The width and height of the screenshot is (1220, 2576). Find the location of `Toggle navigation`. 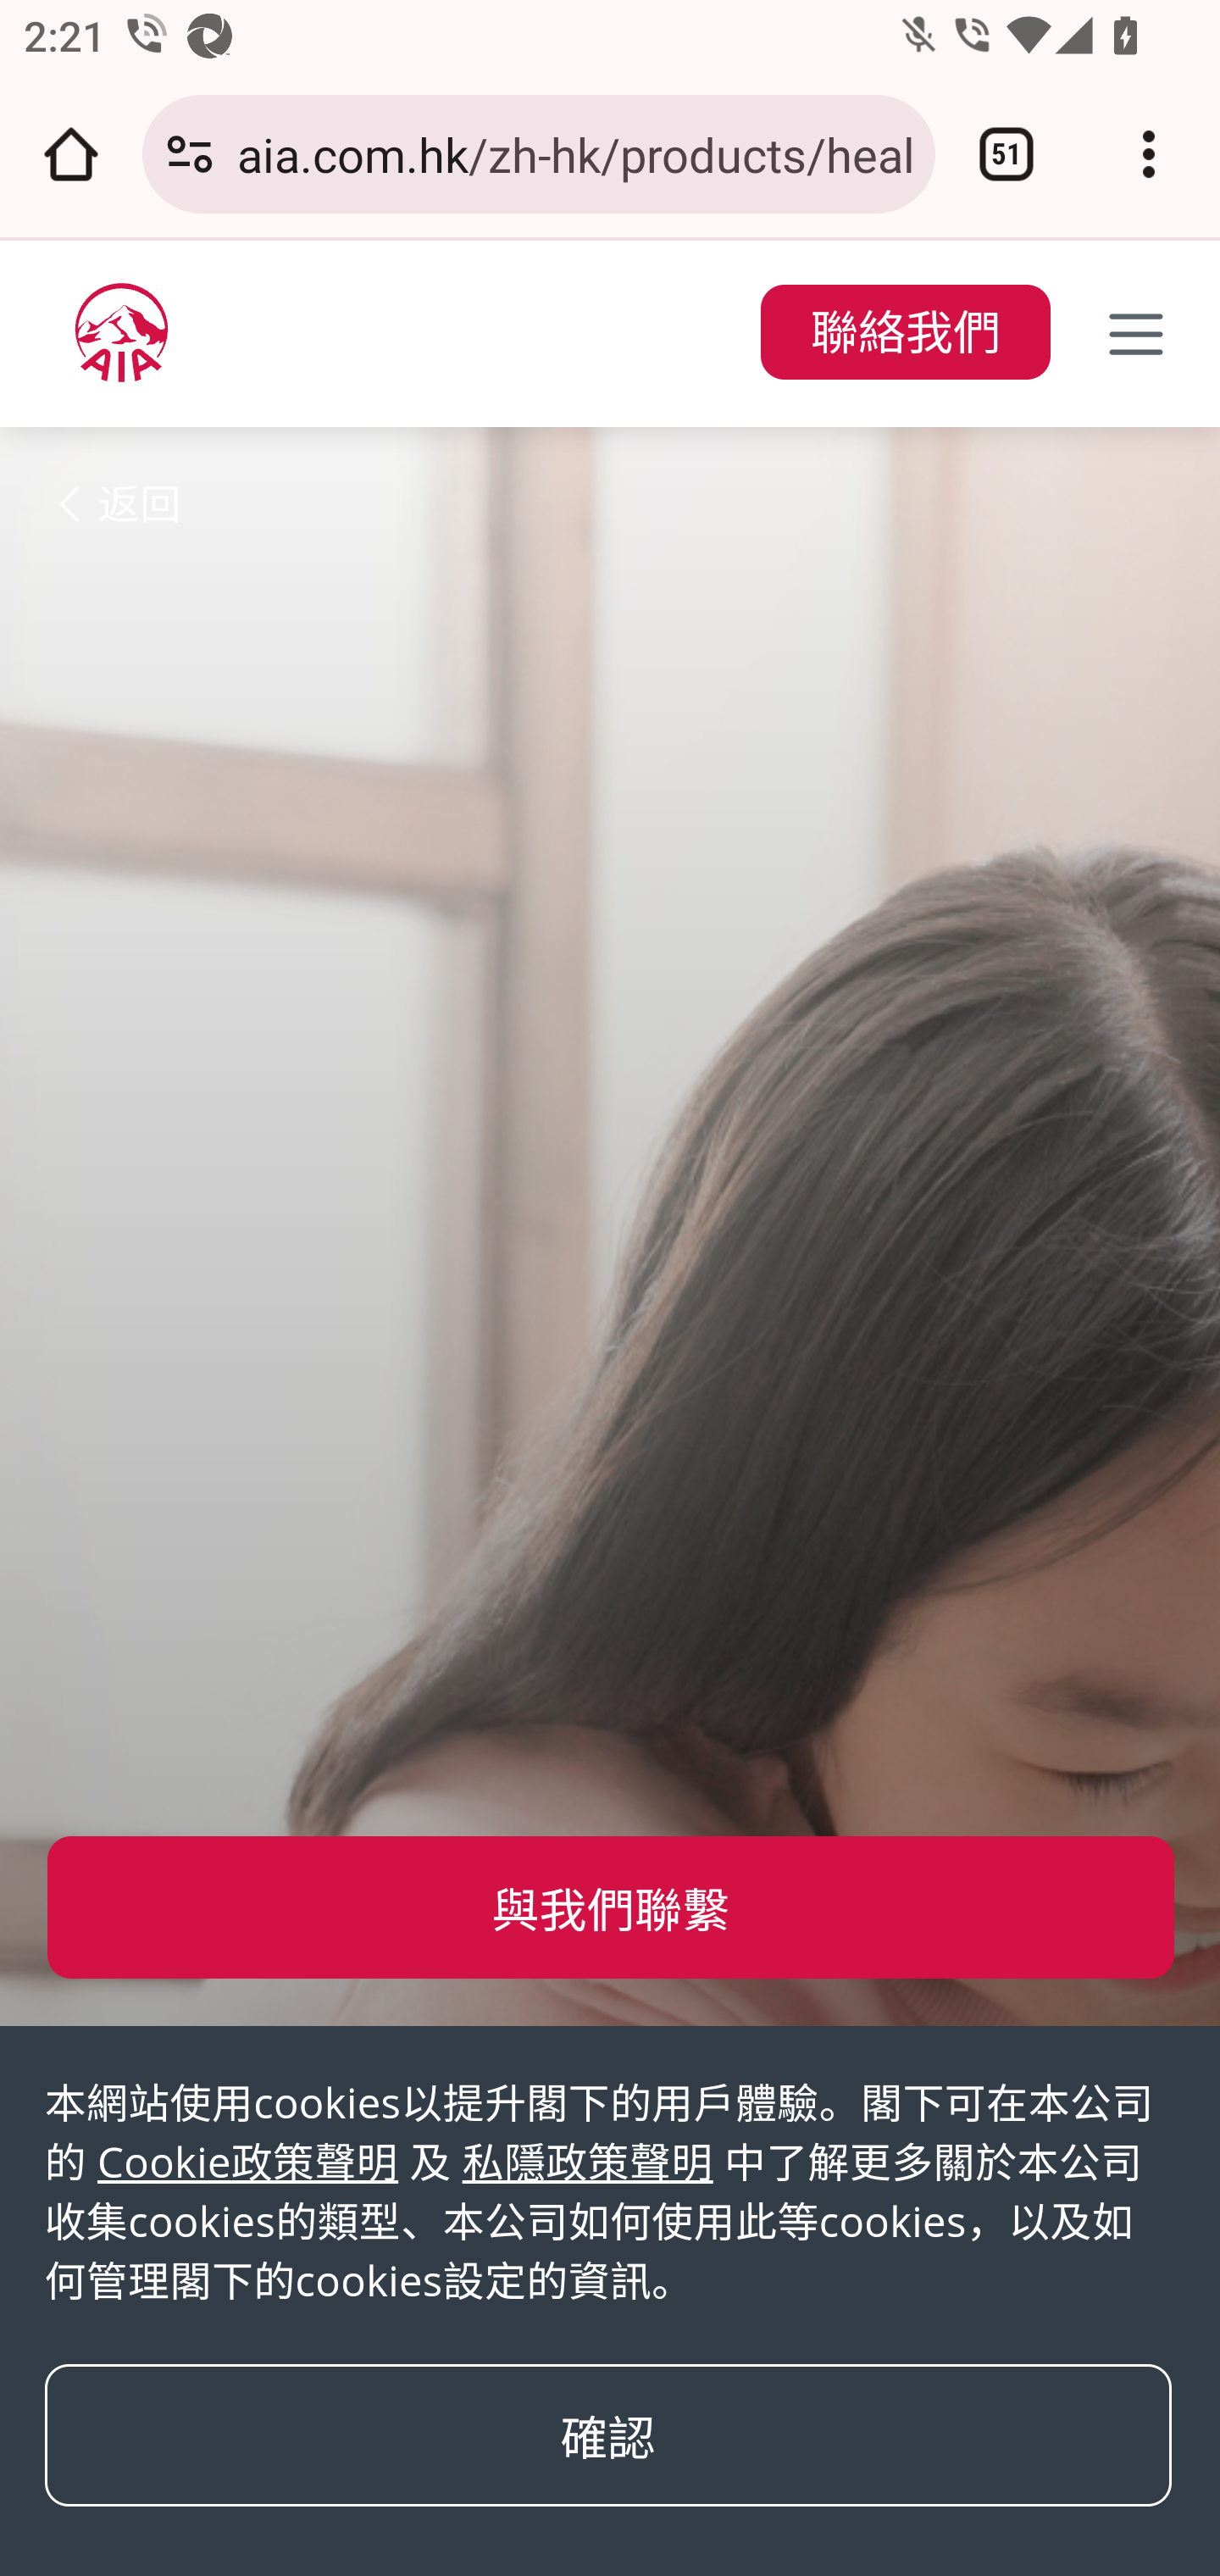

Toggle navigation is located at coordinates (1137, 333).